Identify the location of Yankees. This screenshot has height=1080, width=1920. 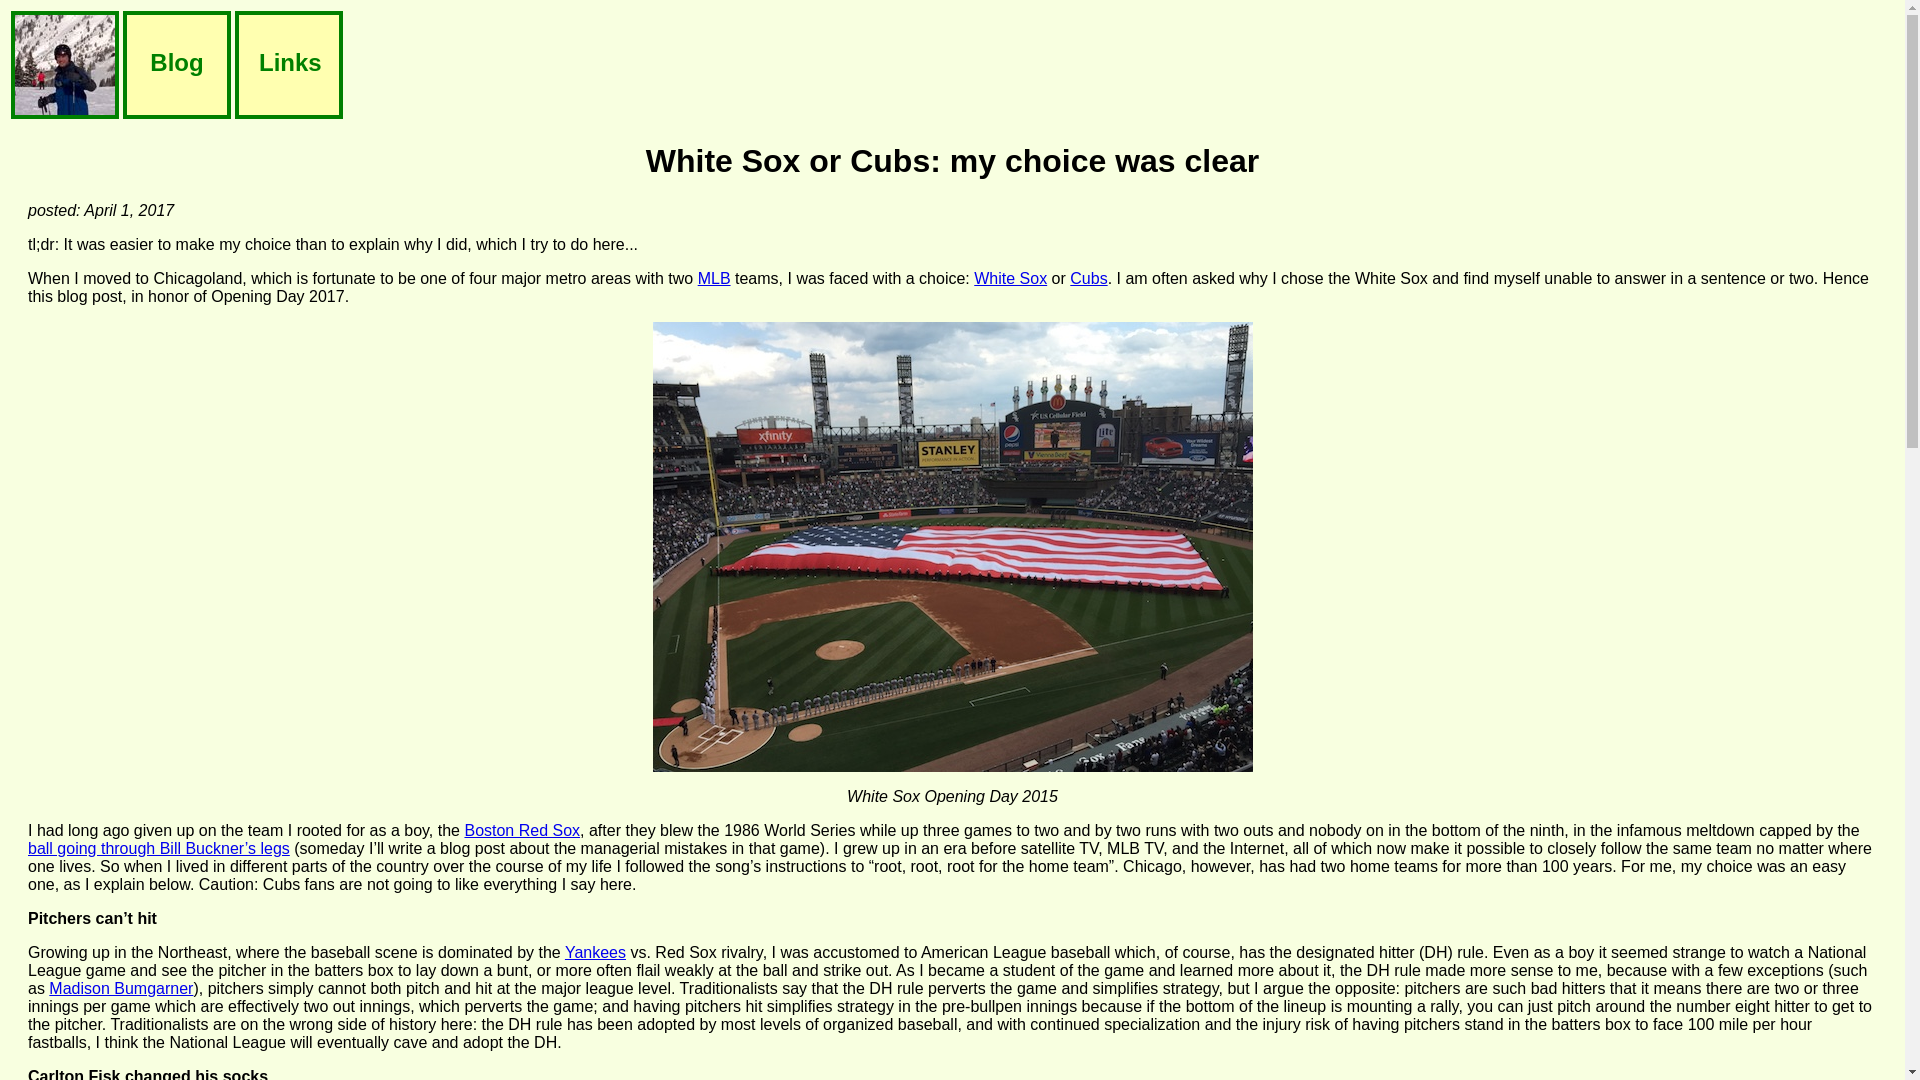
(594, 952).